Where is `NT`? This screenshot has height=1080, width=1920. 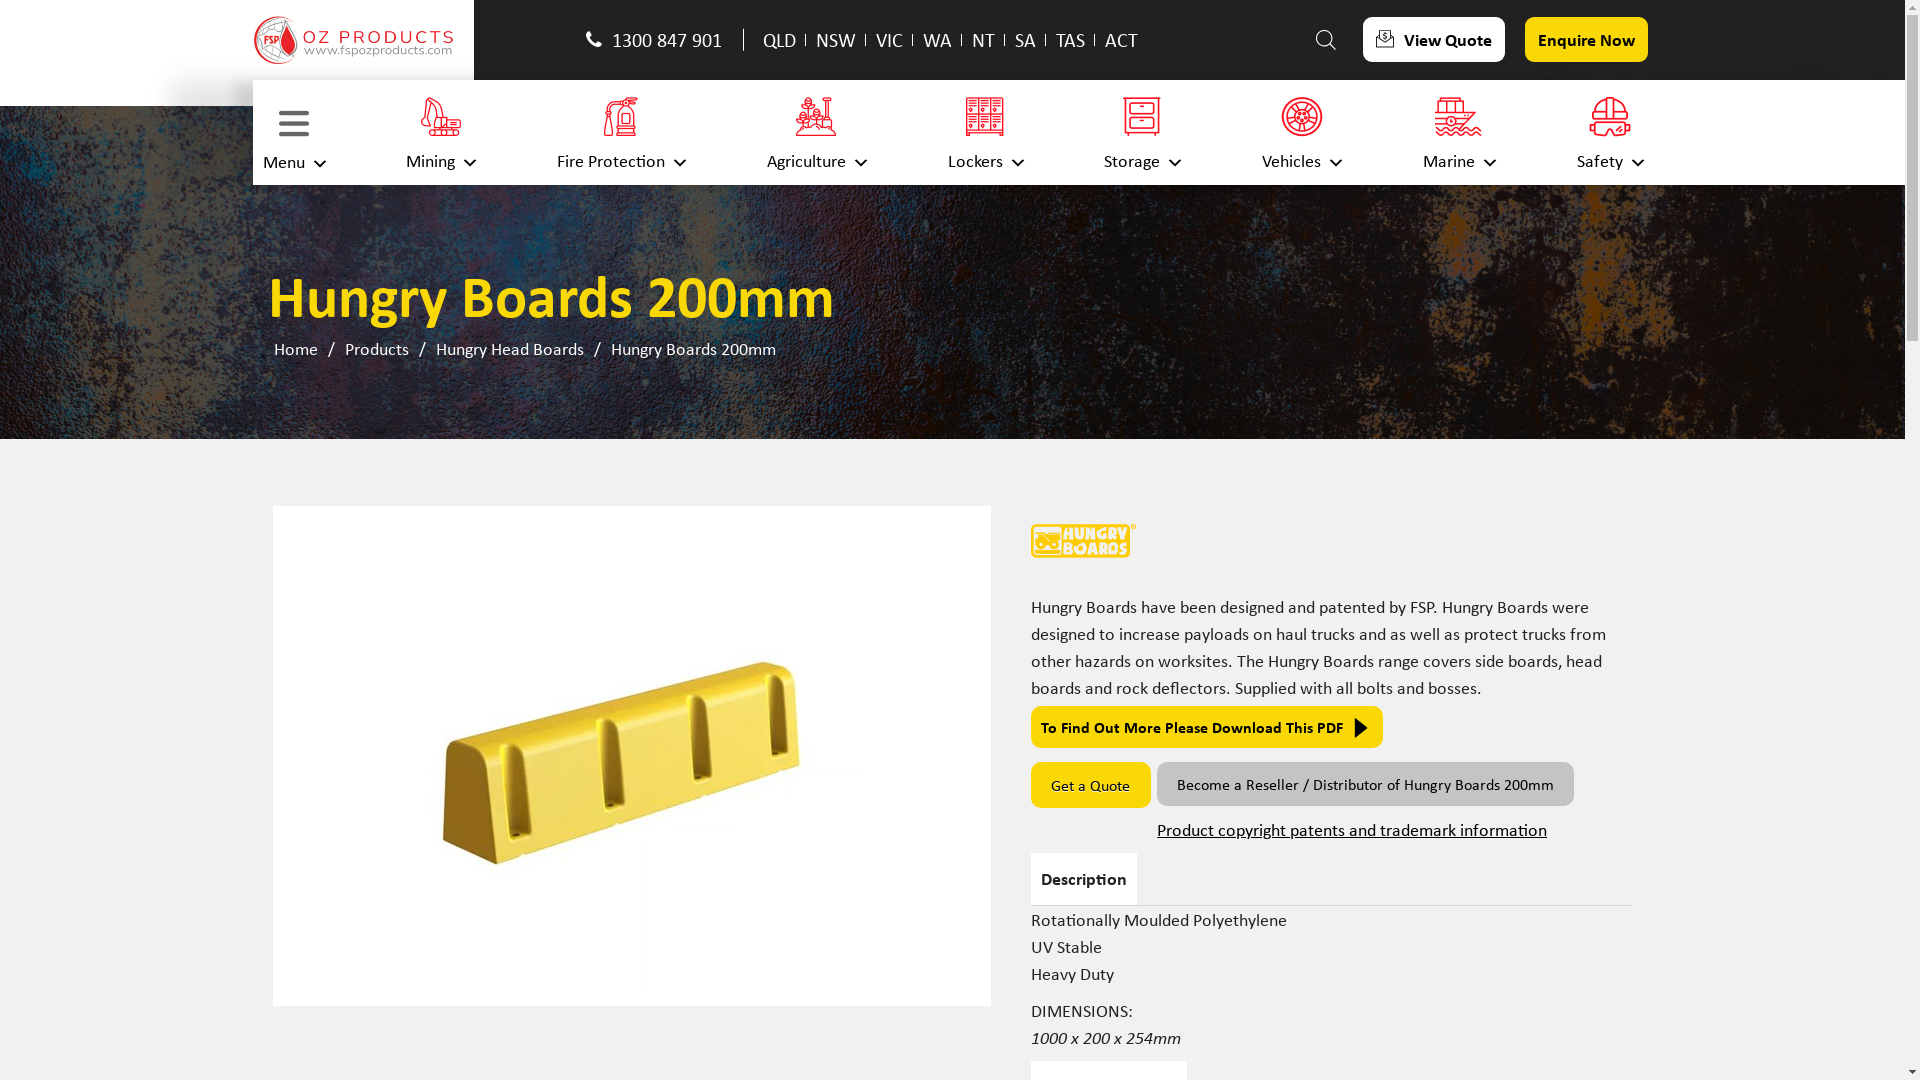 NT is located at coordinates (983, 40).